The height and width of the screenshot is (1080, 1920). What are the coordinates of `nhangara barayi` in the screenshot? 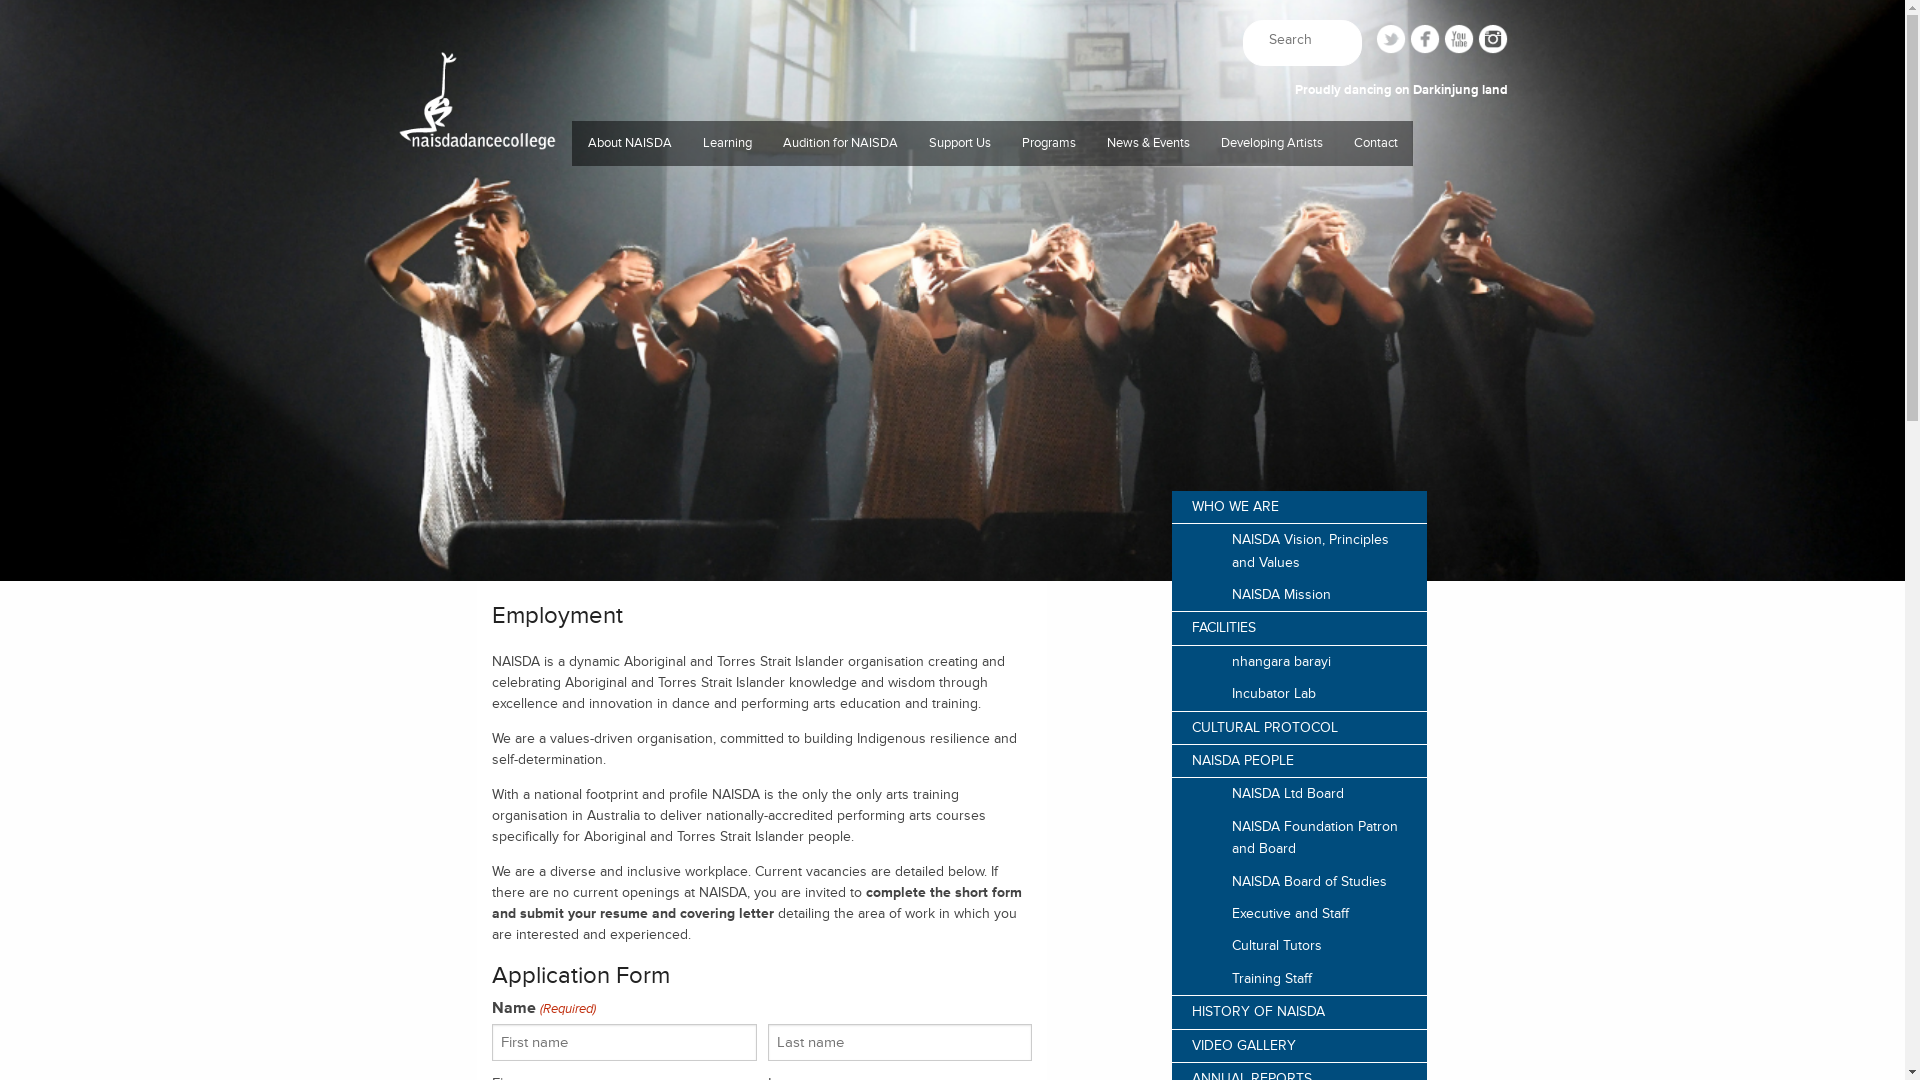 It's located at (1300, 662).